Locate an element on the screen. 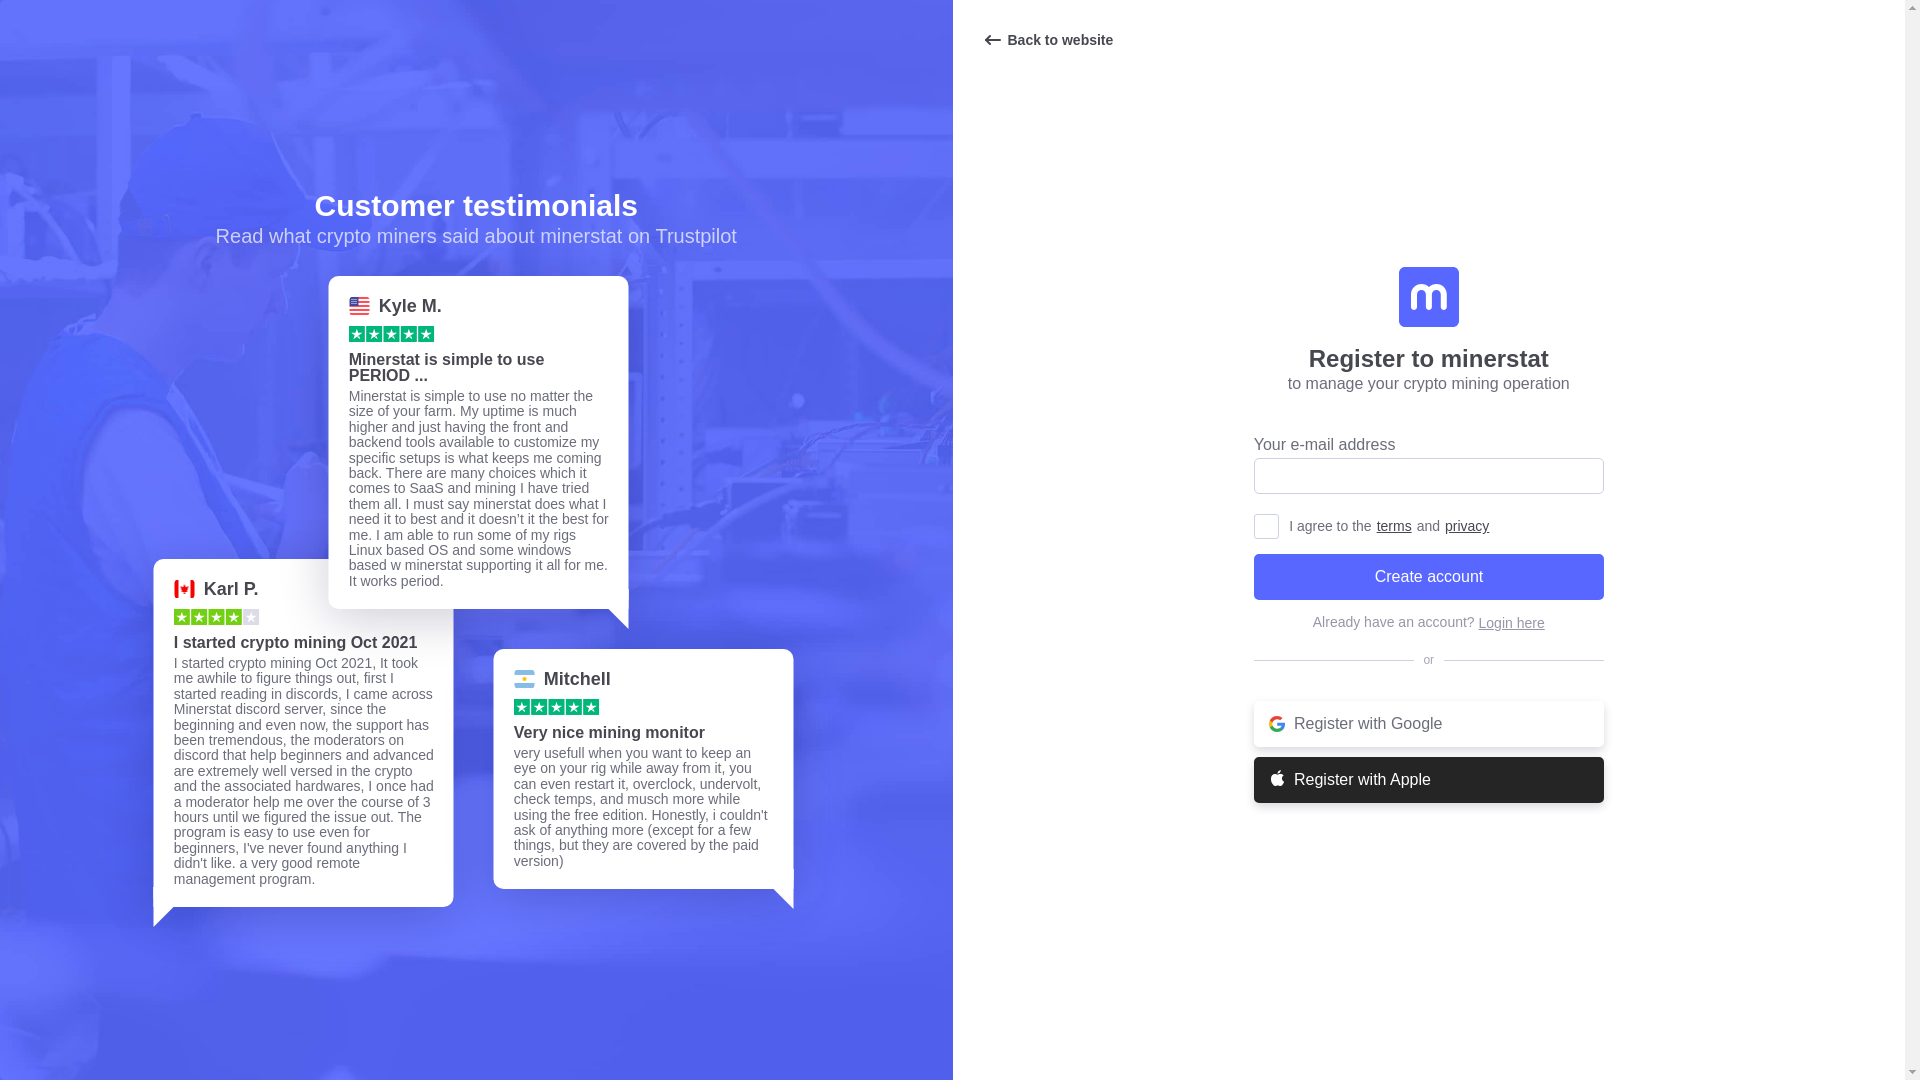 This screenshot has width=1920, height=1080. Login is located at coordinates (1512, 622).